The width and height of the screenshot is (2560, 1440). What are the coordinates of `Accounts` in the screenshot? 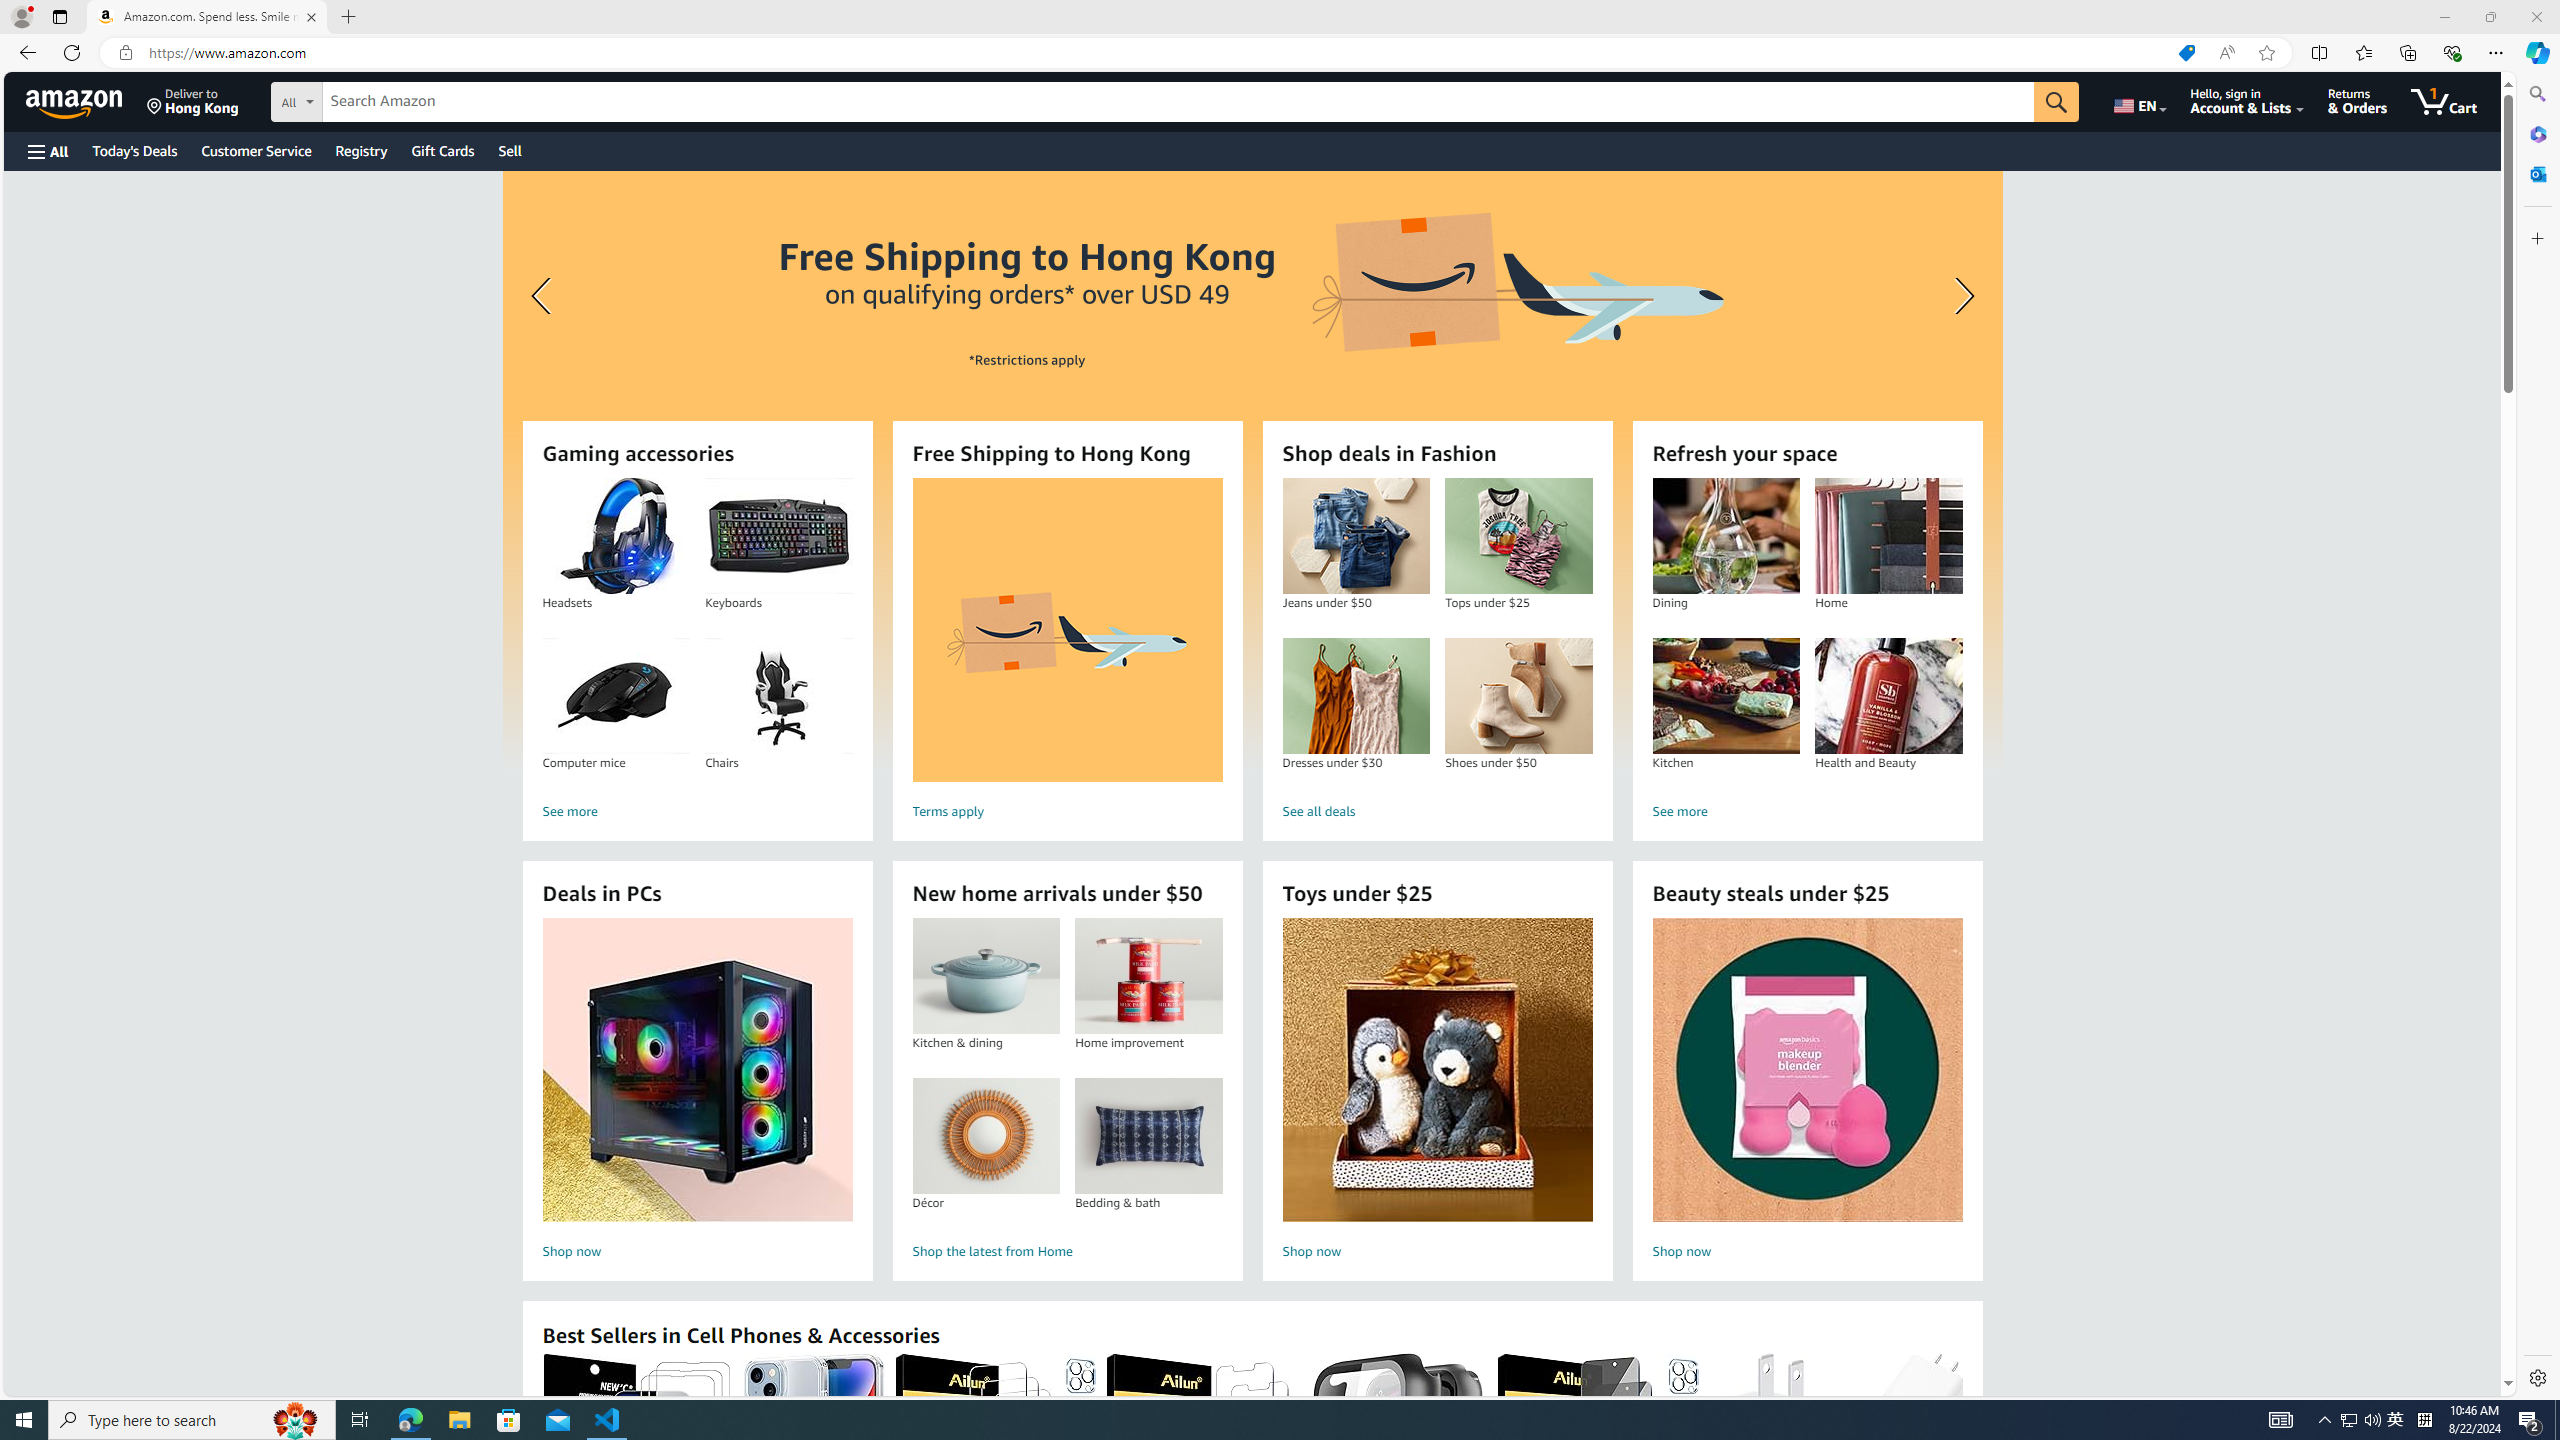 It's located at (24, 1306).